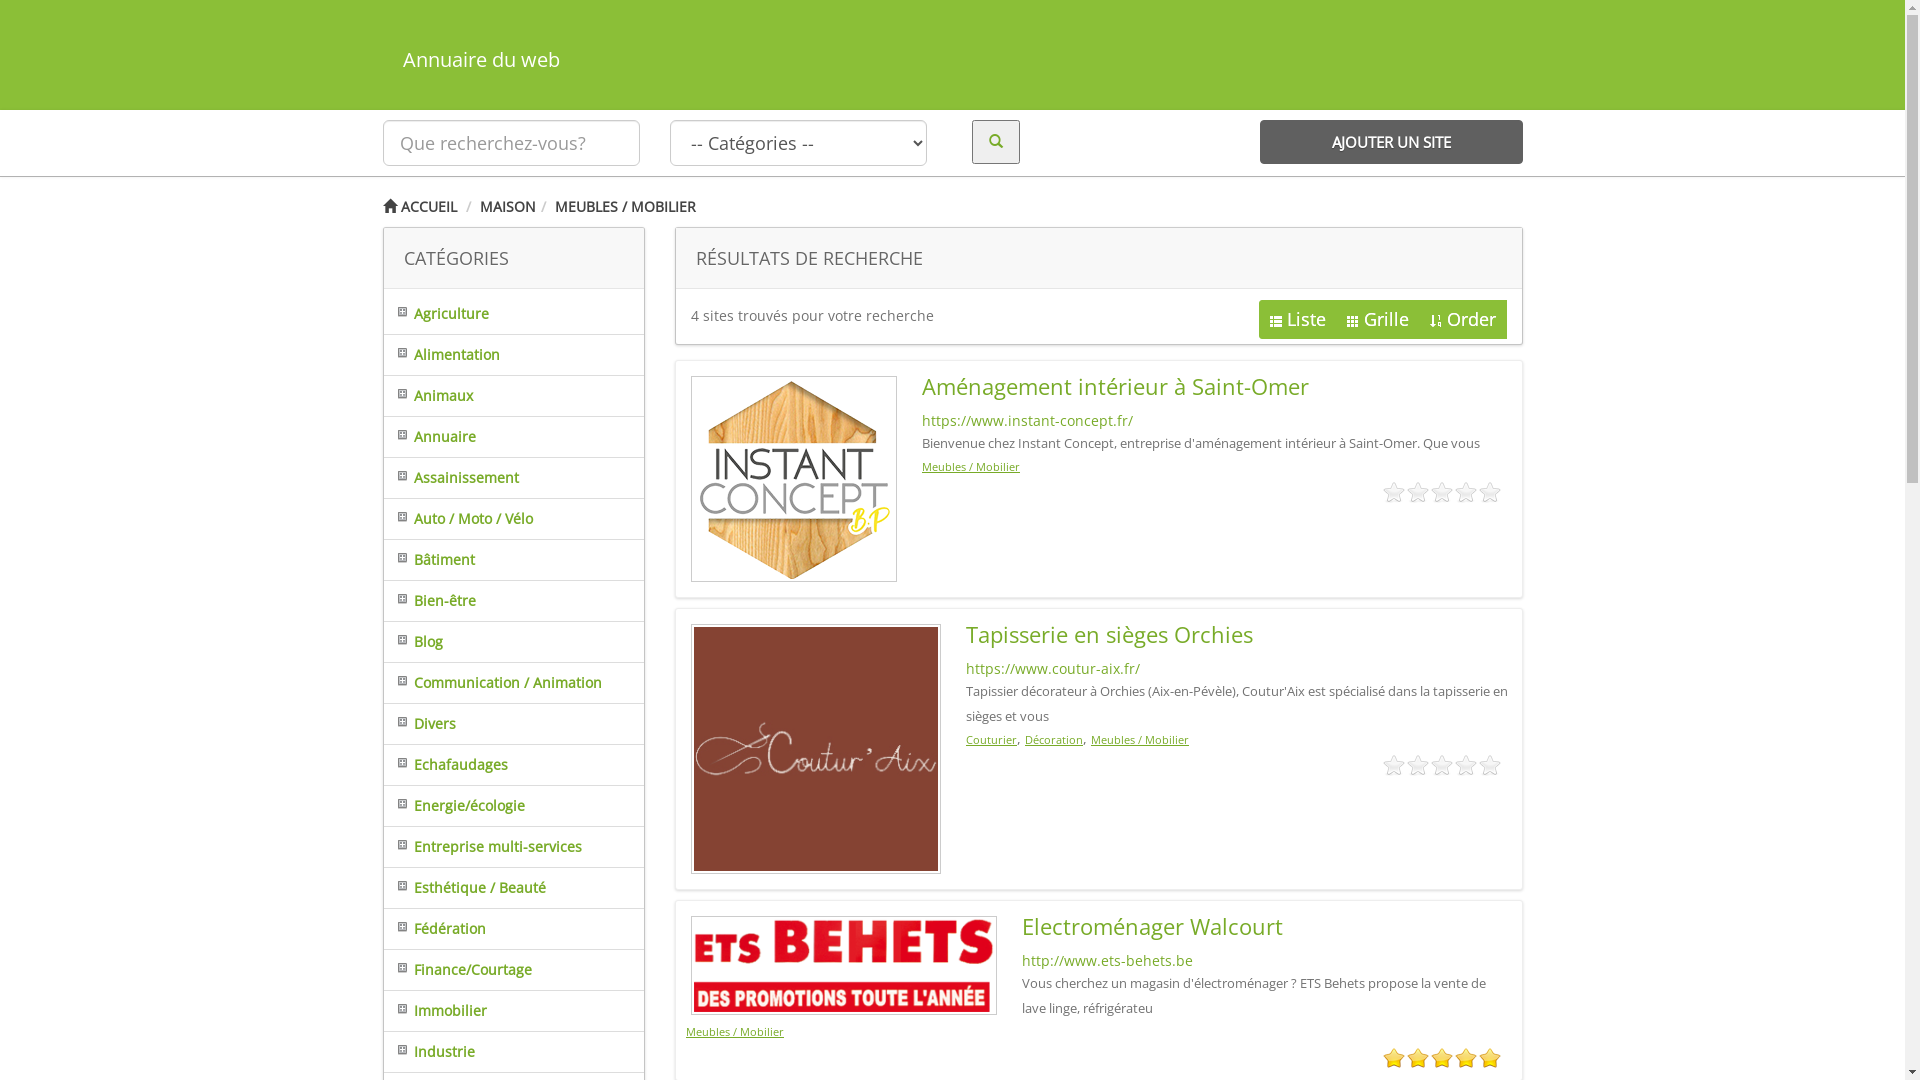 This screenshot has width=1920, height=1080. What do you see at coordinates (1466, 493) in the screenshot?
I see `good` at bounding box center [1466, 493].